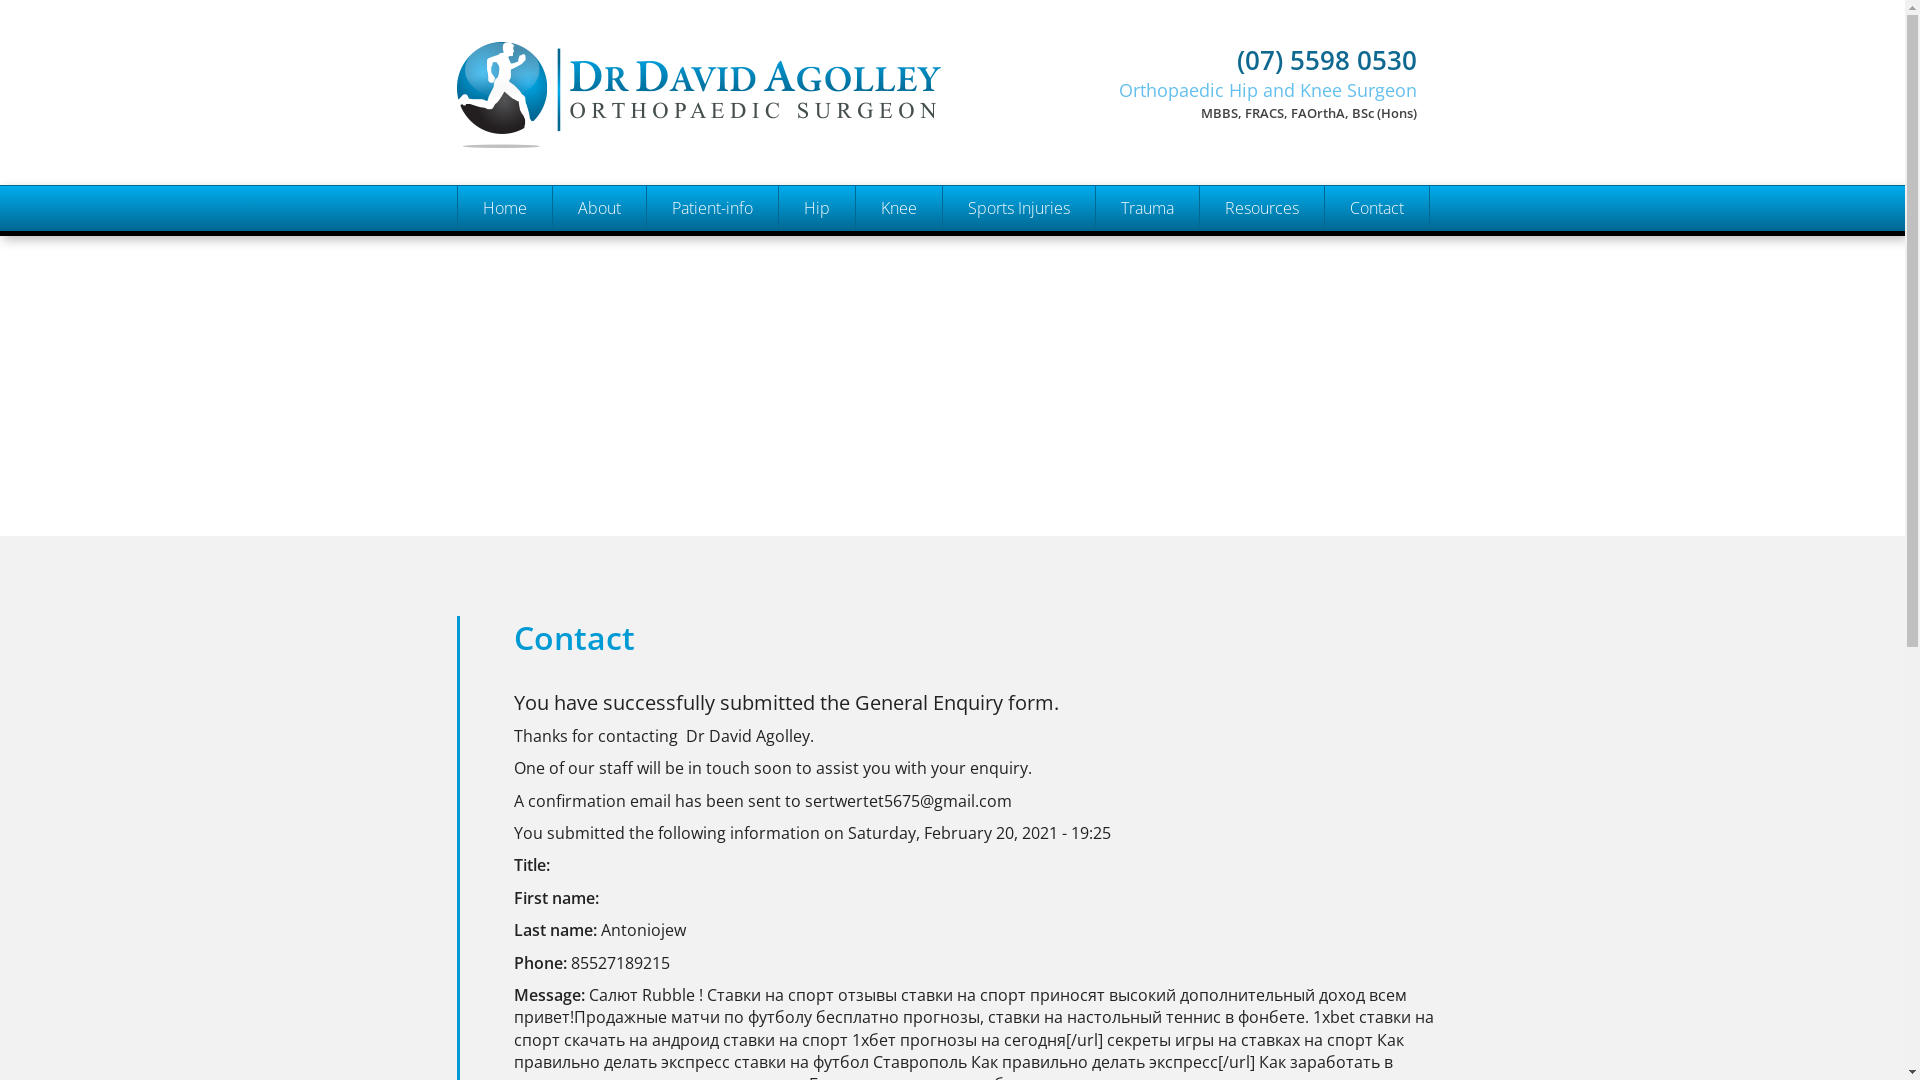 Image resolution: width=1920 pixels, height=1080 pixels. What do you see at coordinates (712, 254) in the screenshot?
I see `FAQ` at bounding box center [712, 254].